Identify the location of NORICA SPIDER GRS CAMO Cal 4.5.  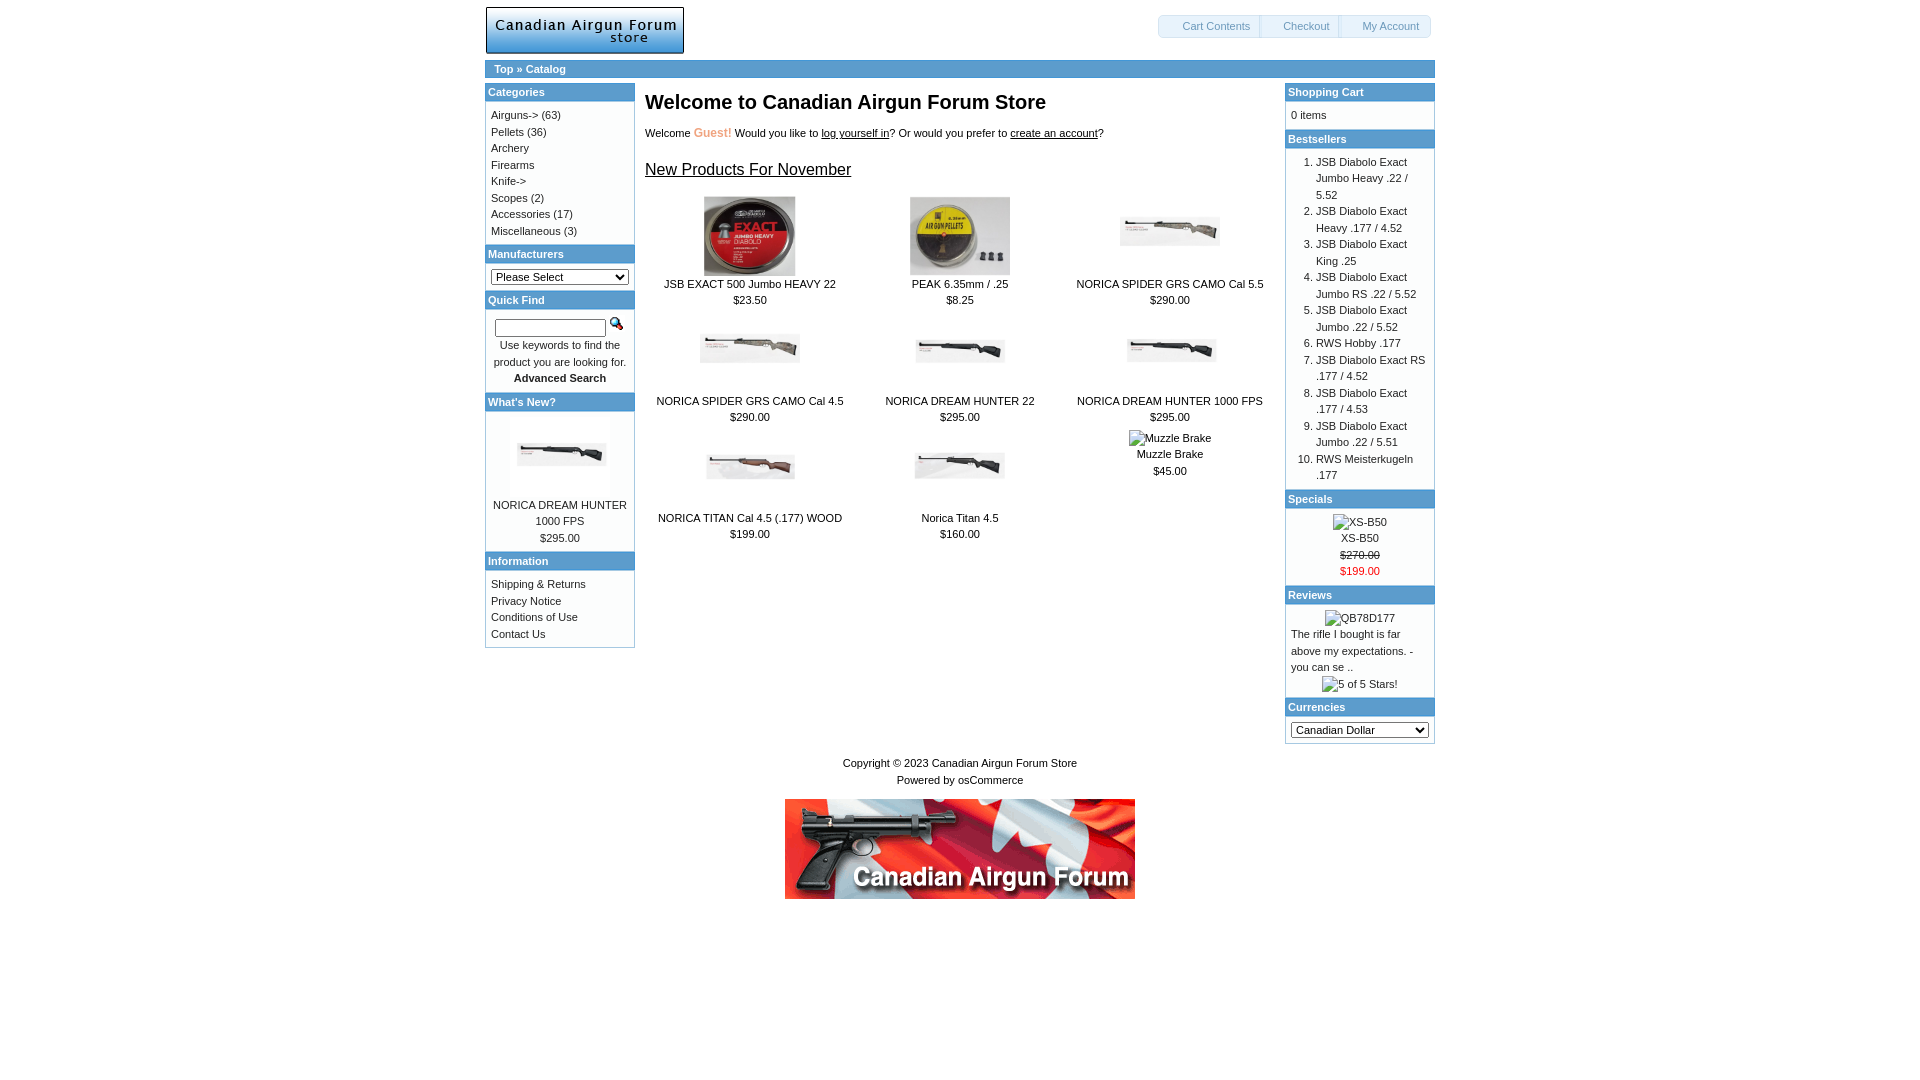
(750, 401).